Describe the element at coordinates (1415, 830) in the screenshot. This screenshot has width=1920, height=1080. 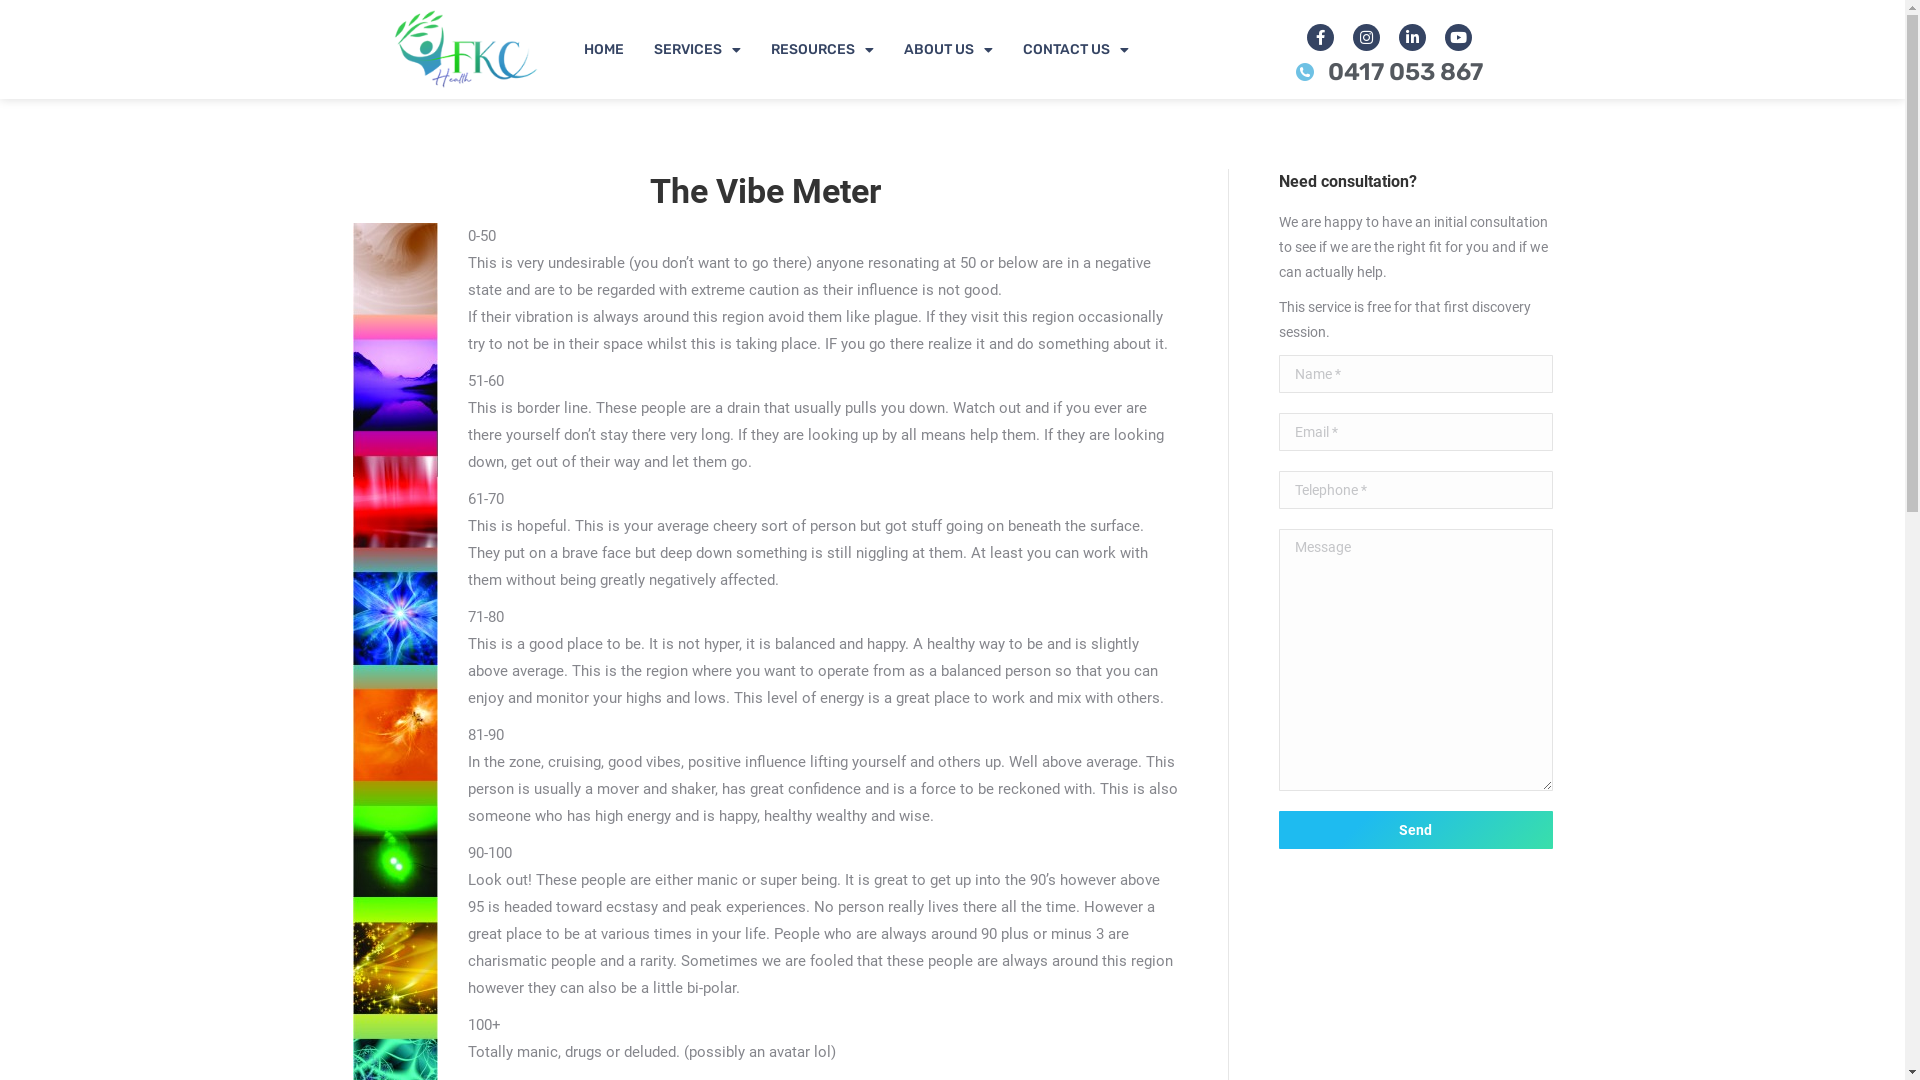
I see `Send` at that location.